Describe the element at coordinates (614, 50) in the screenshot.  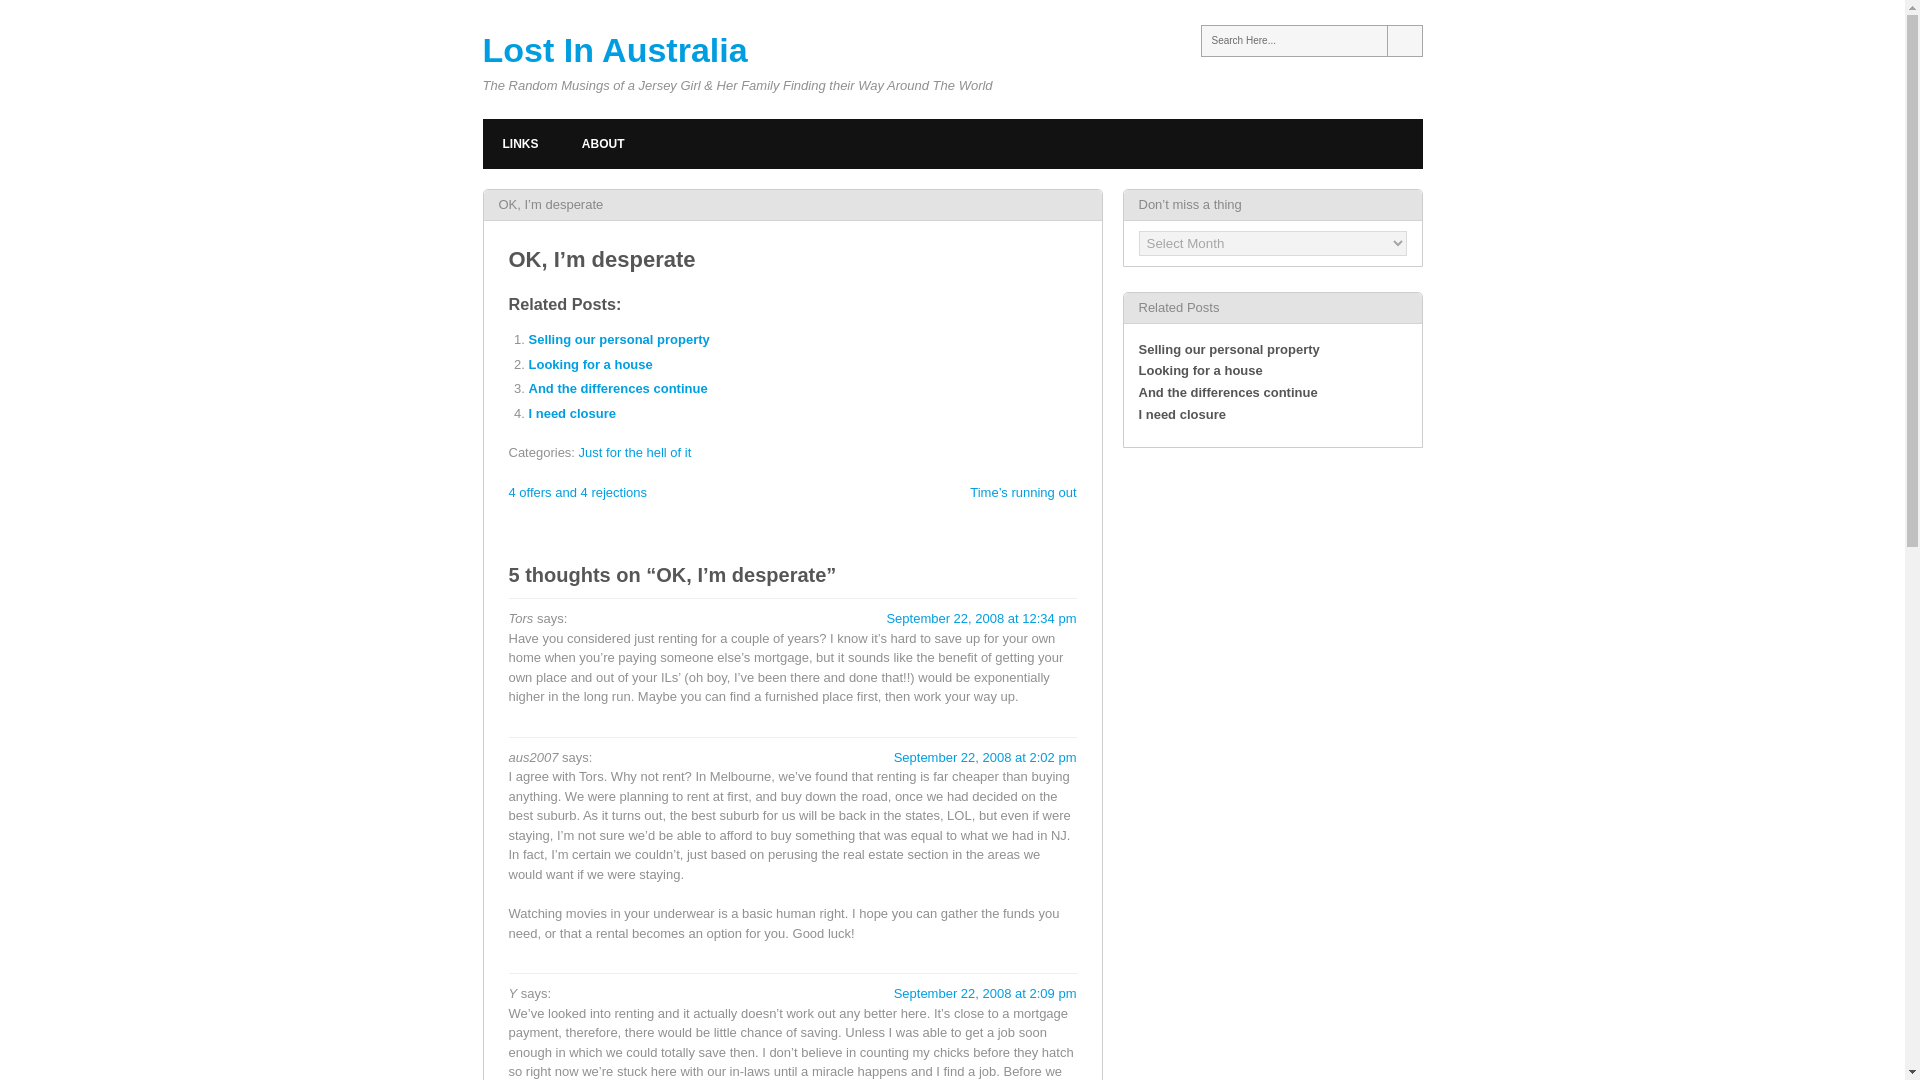
I see `Lost In Australia` at that location.